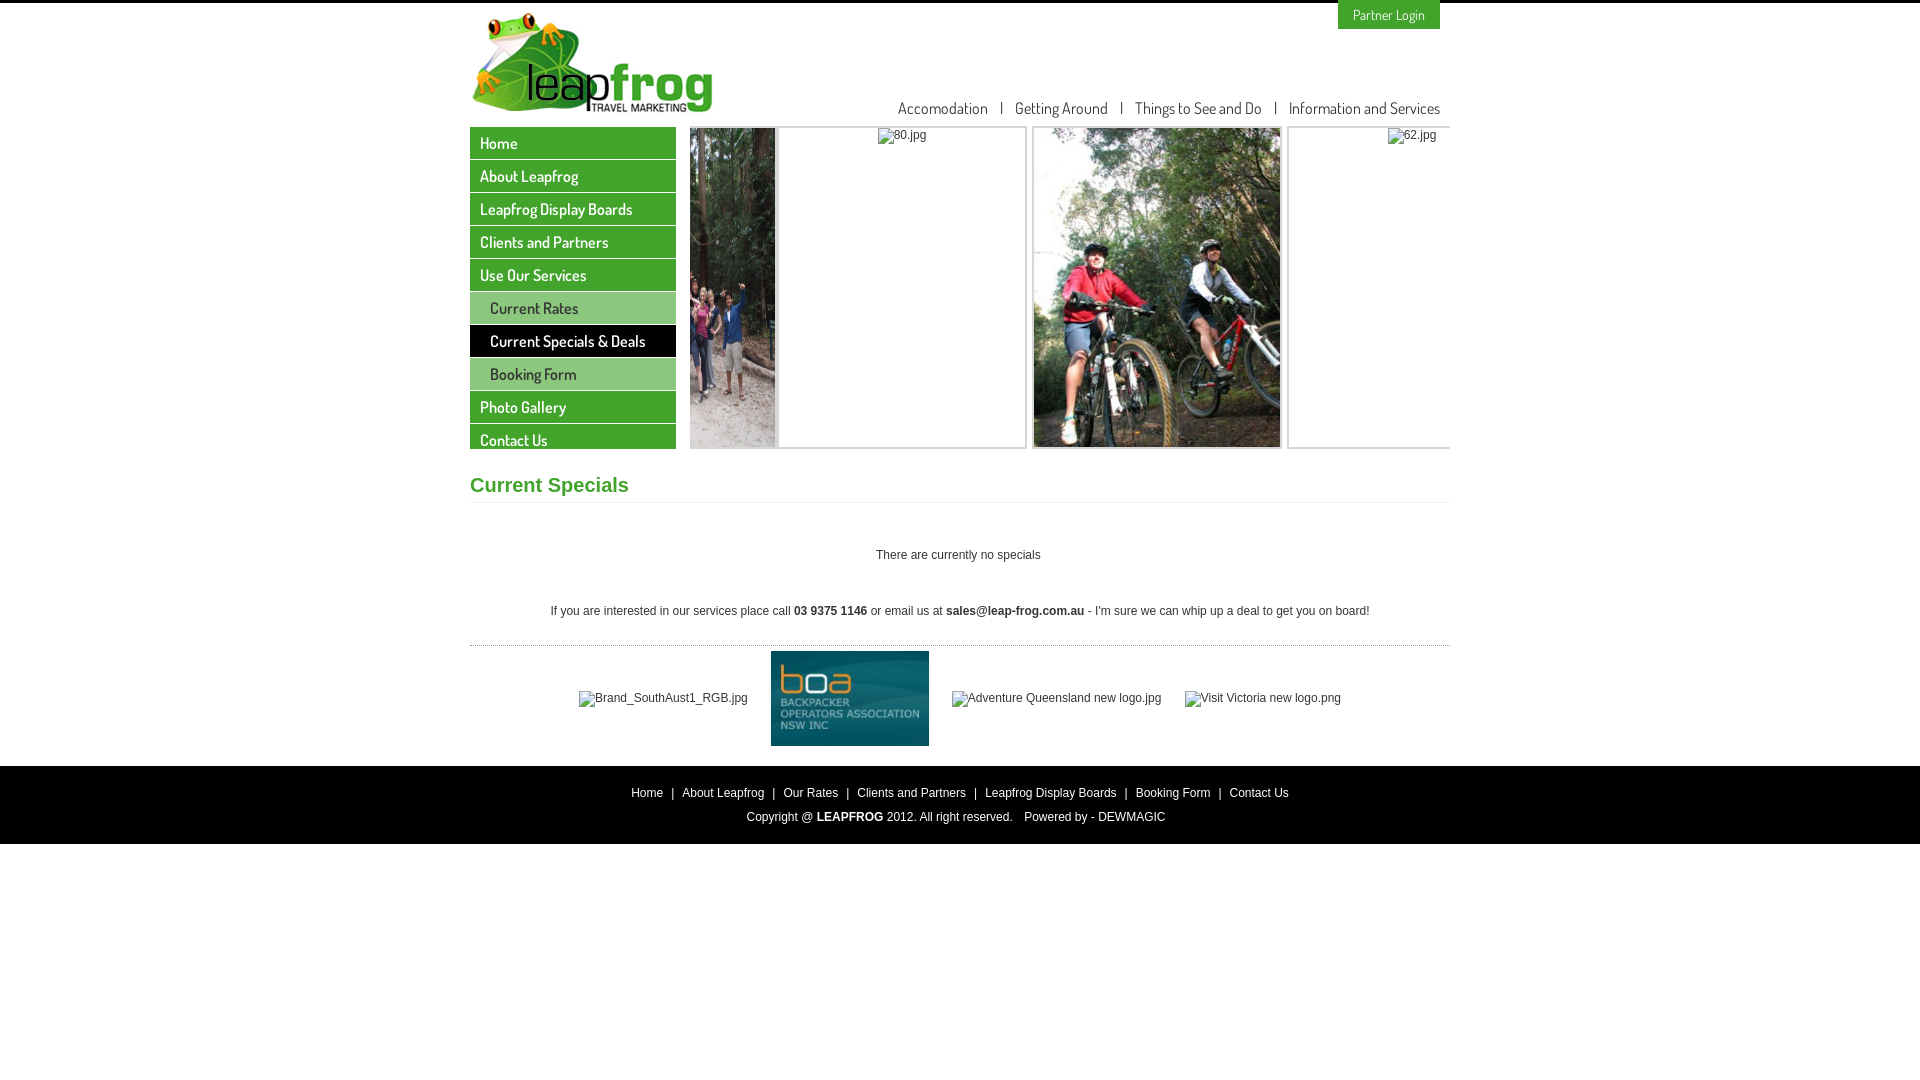  Describe the element at coordinates (1174, 793) in the screenshot. I see `Booking Form` at that location.